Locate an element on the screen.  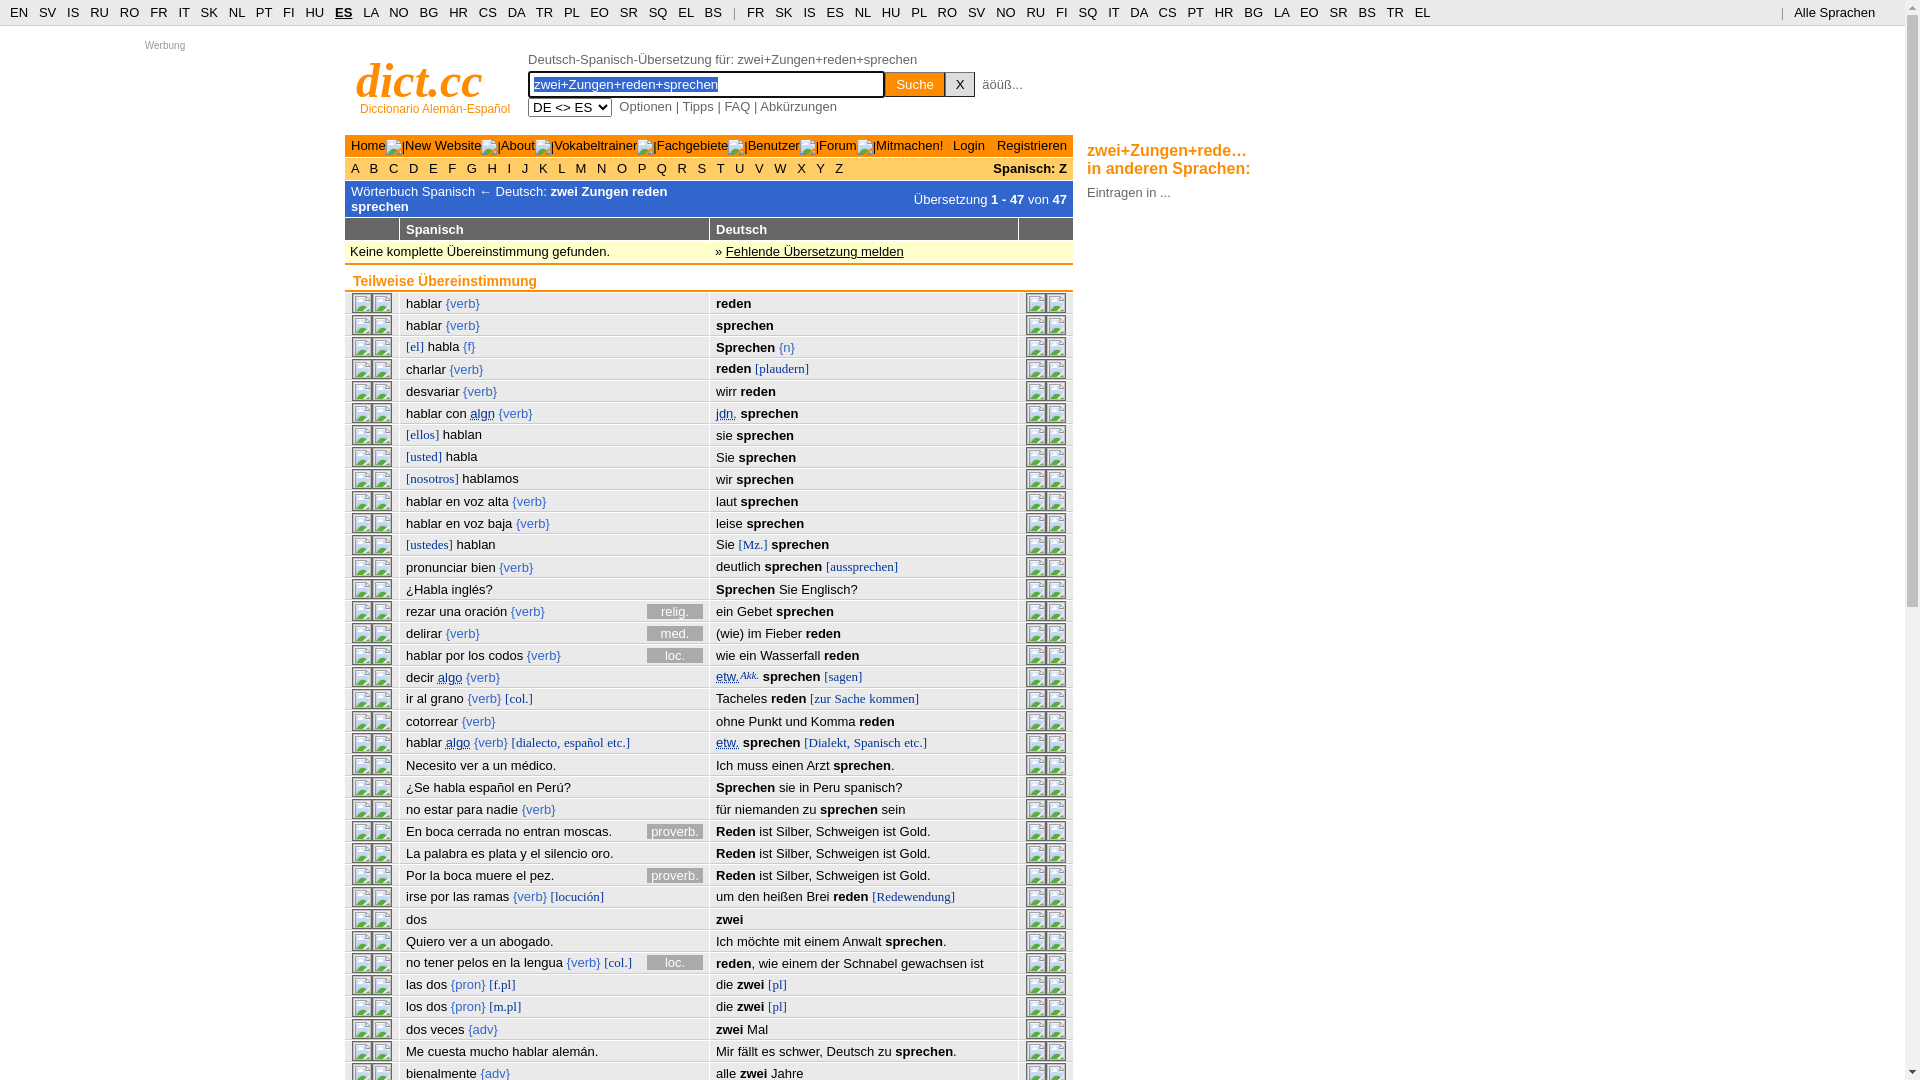
Deutsch is located at coordinates (851, 1052).